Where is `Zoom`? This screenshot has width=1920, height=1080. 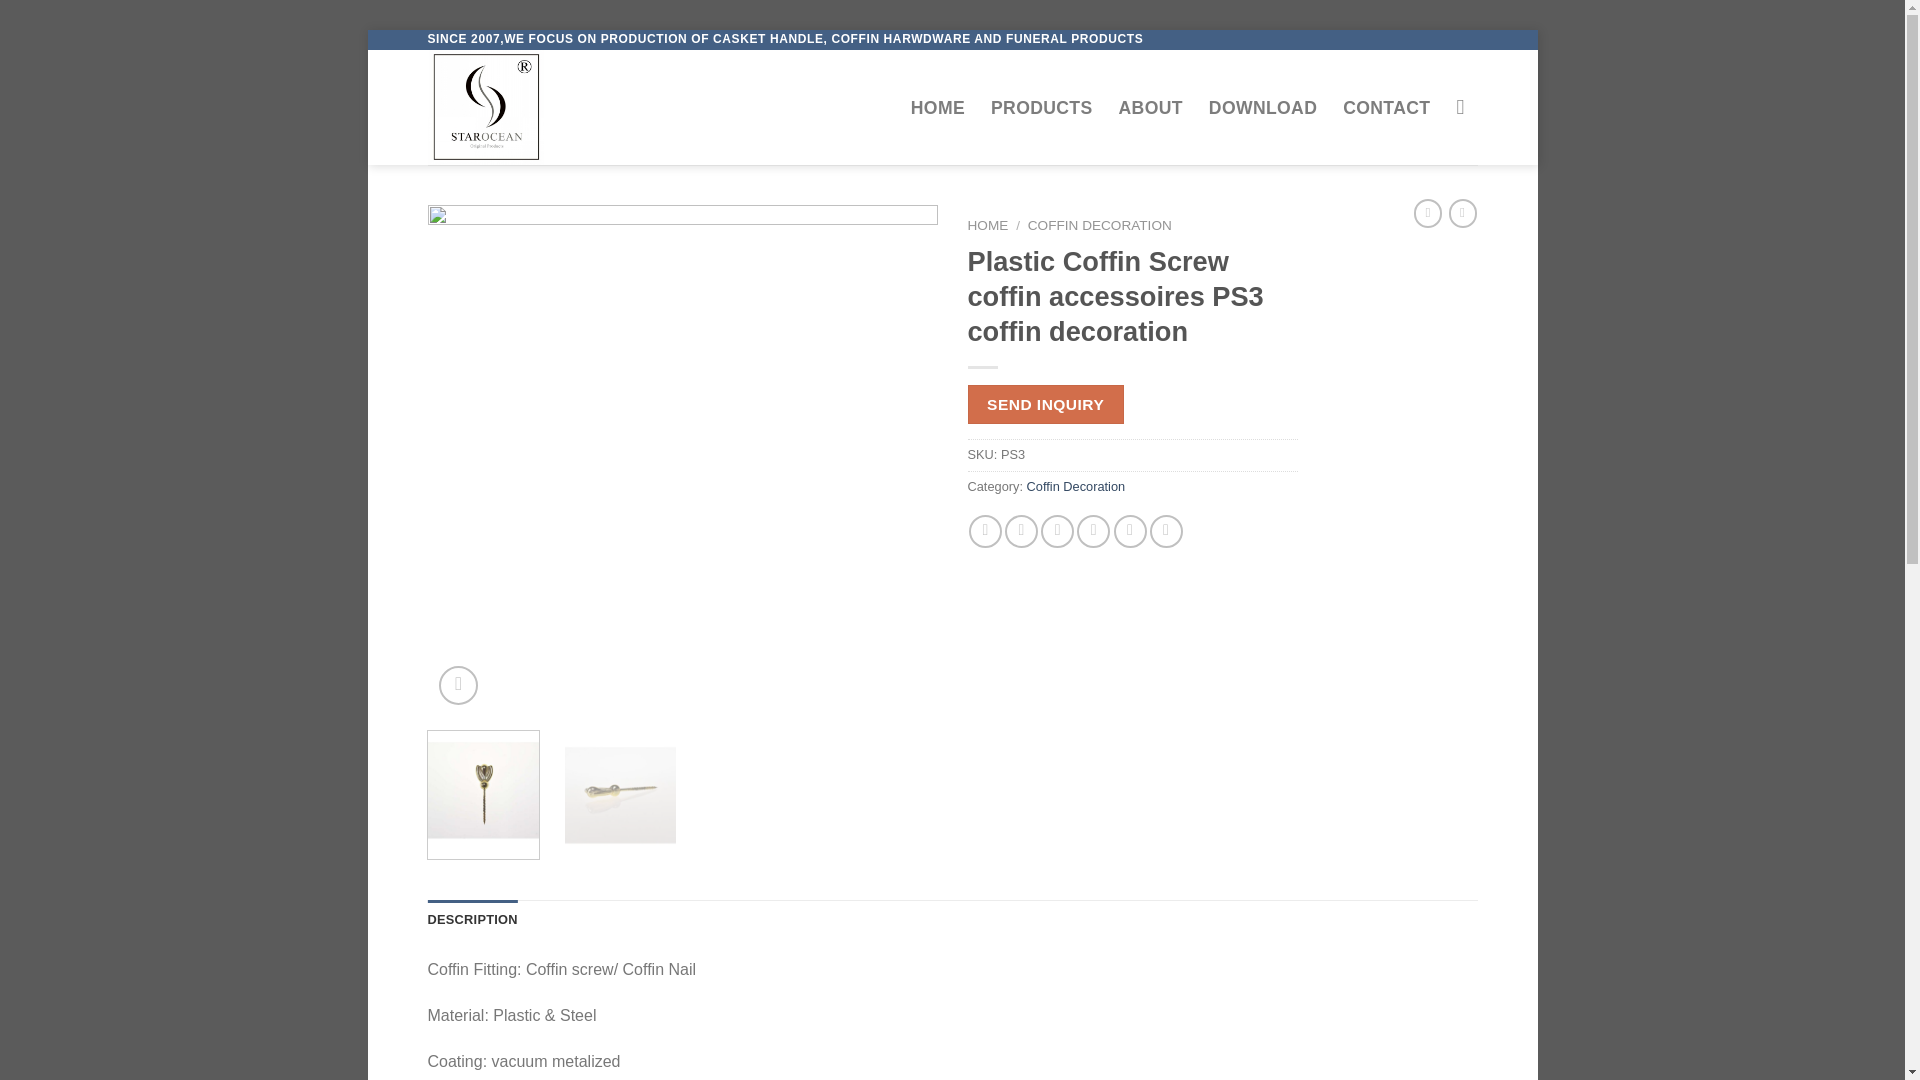 Zoom is located at coordinates (458, 686).